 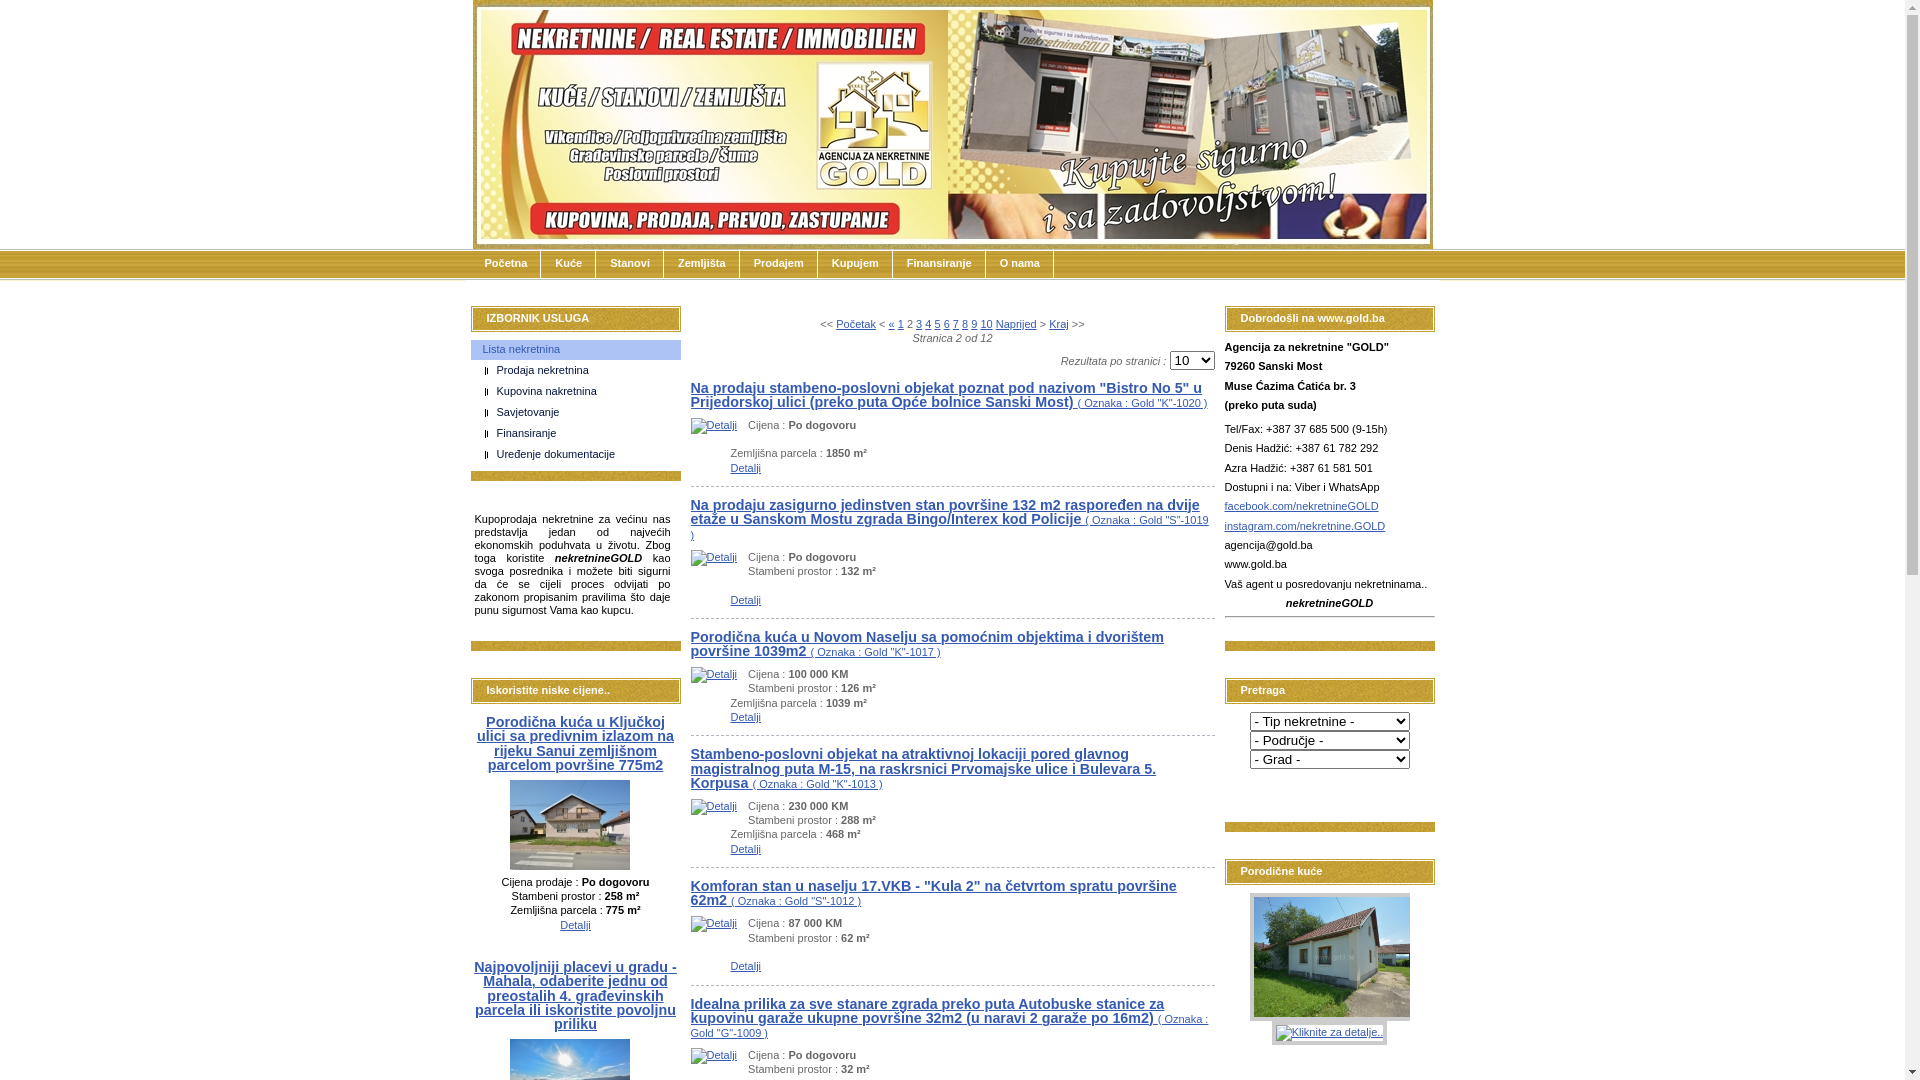 I want to click on Detalji, so click(x=714, y=1055).